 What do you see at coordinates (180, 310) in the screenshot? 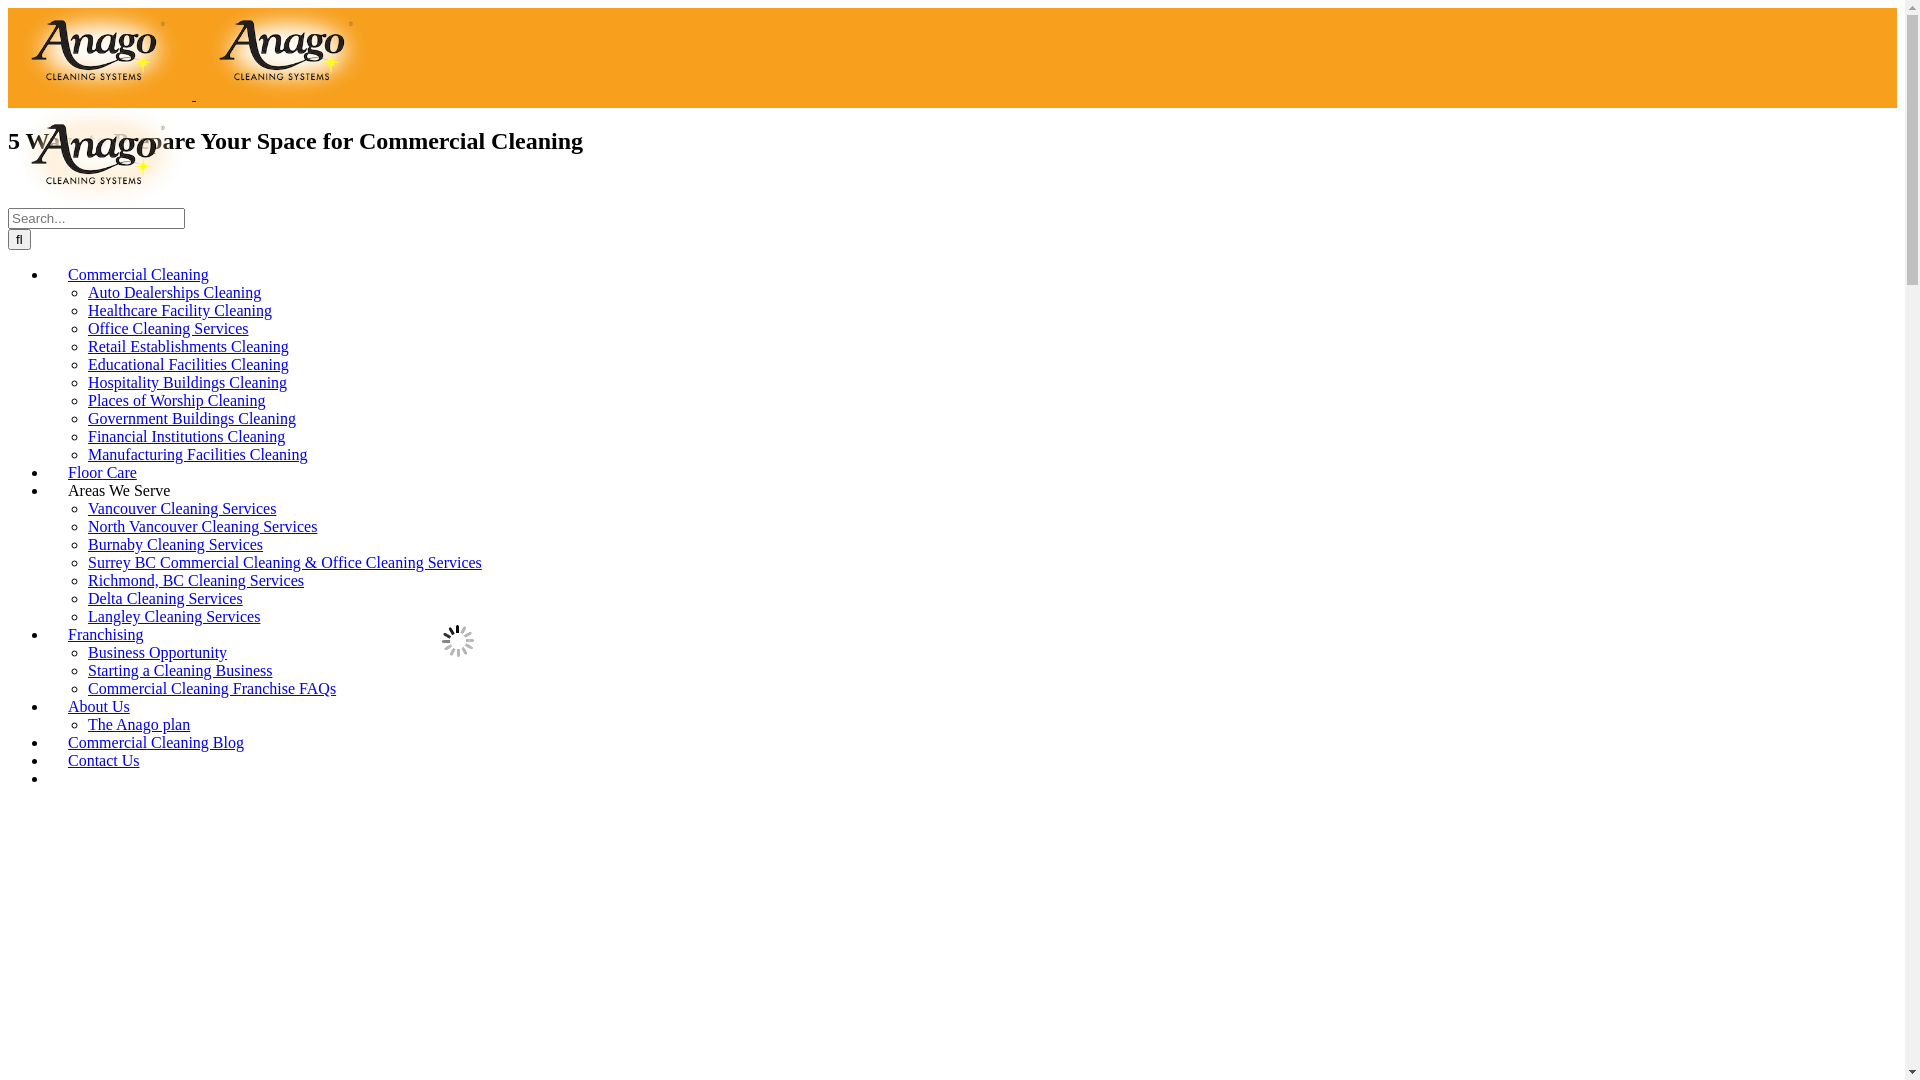
I see `Healthcare Facility Cleaning` at bounding box center [180, 310].